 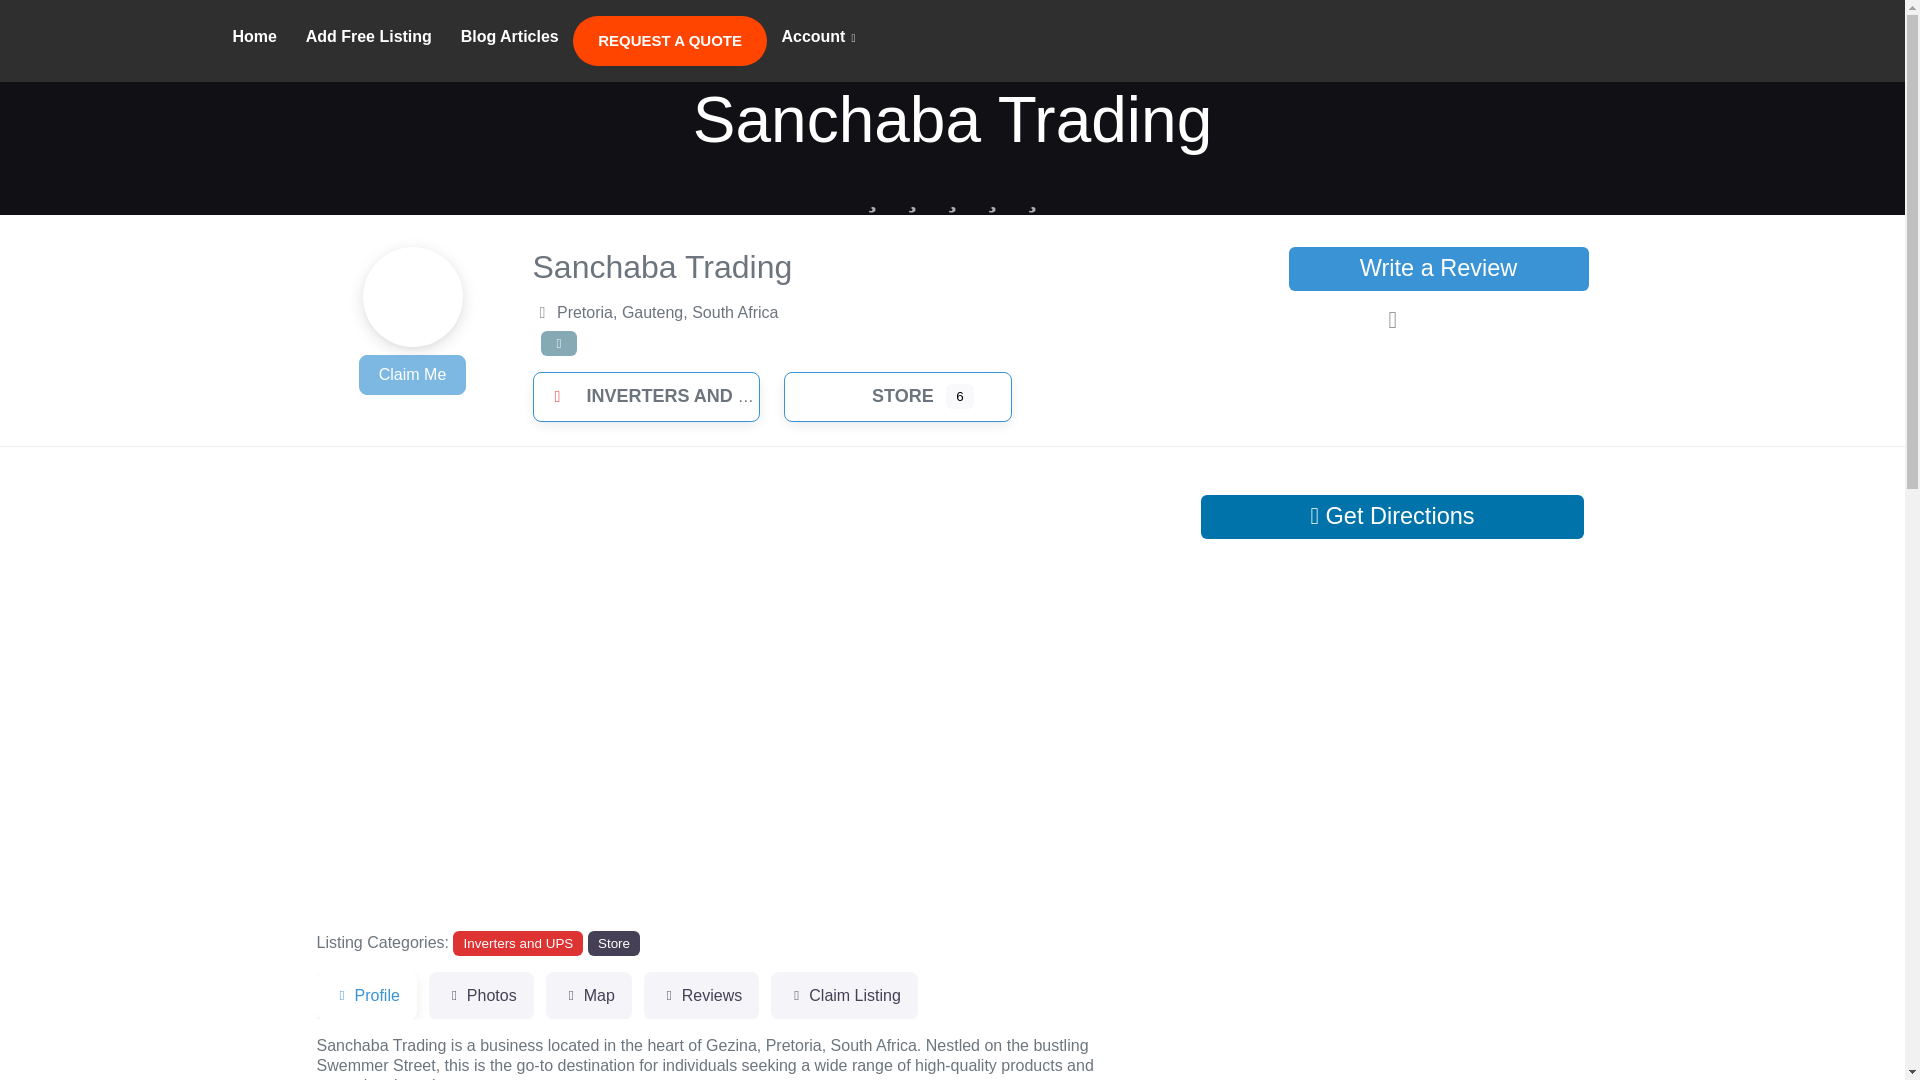 I want to click on Home, so click(x=254, y=37).